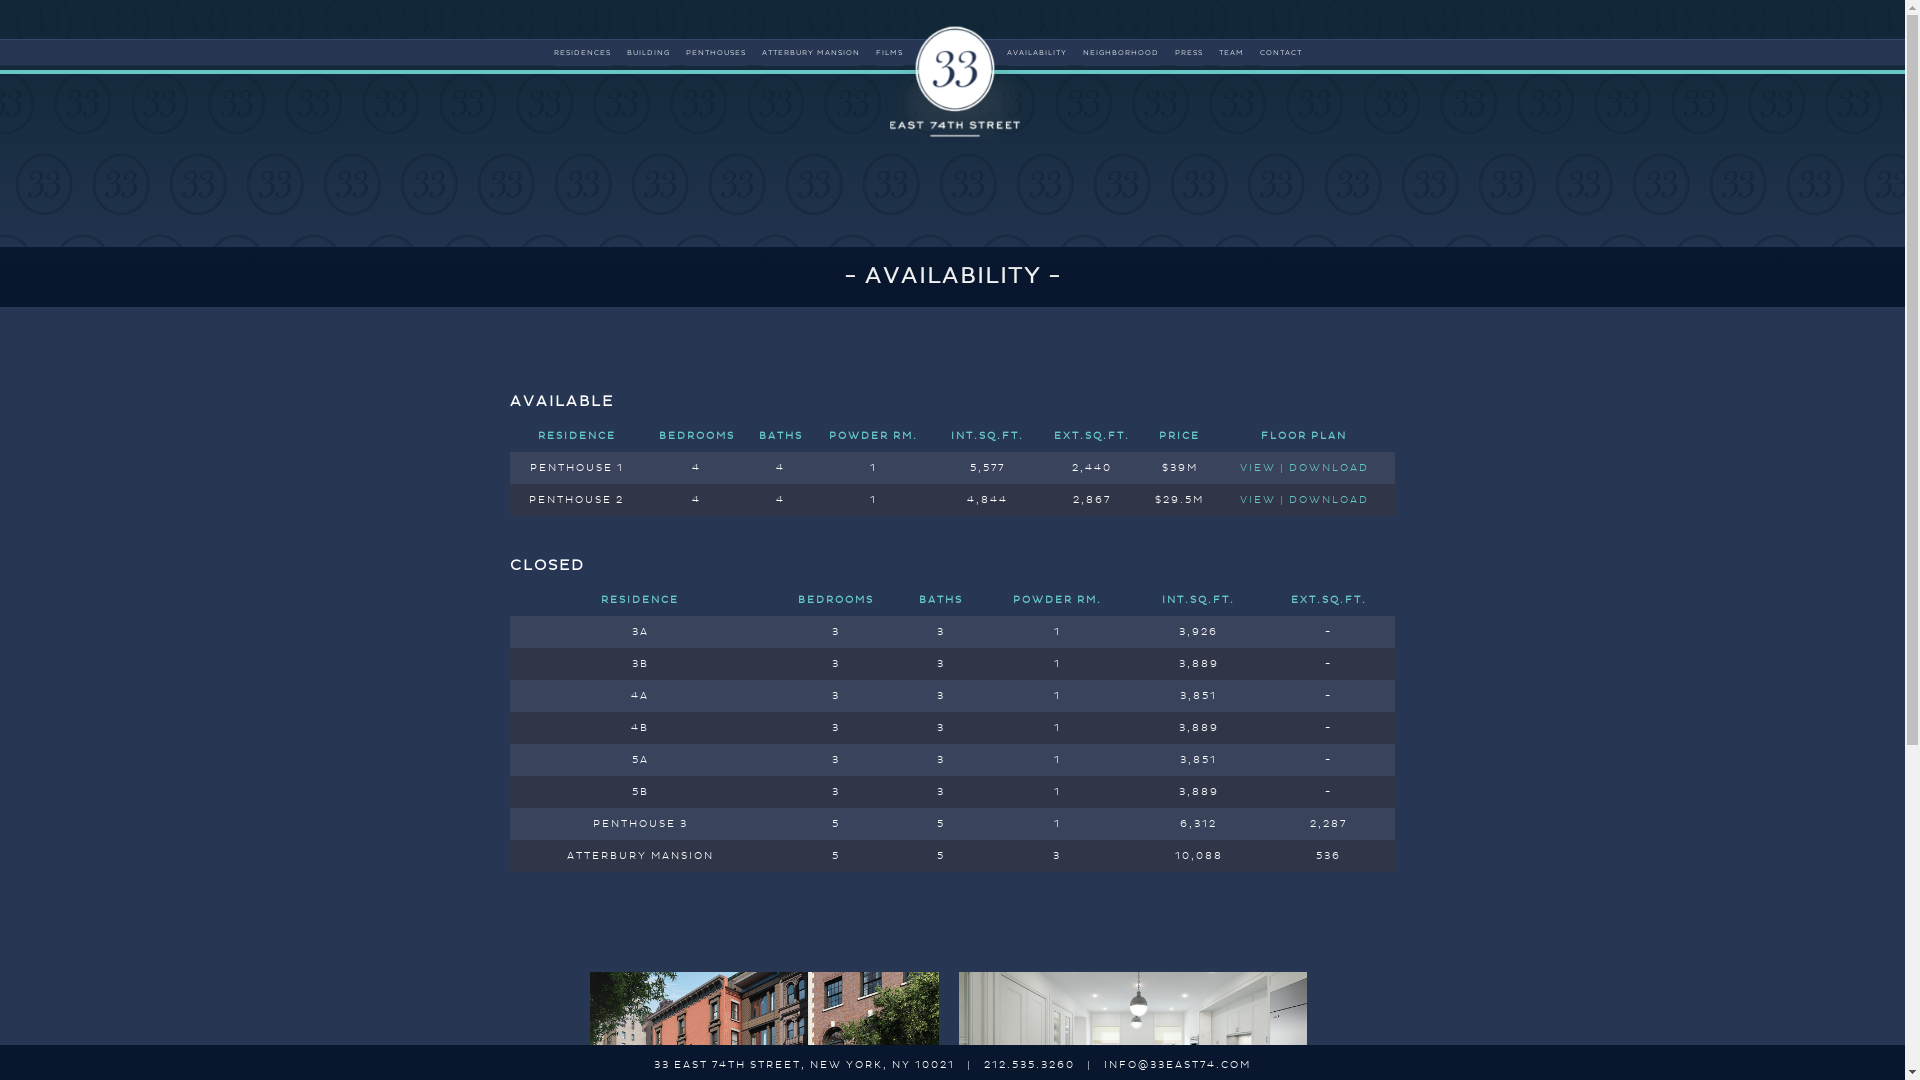  I want to click on FILMS, so click(890, 53).